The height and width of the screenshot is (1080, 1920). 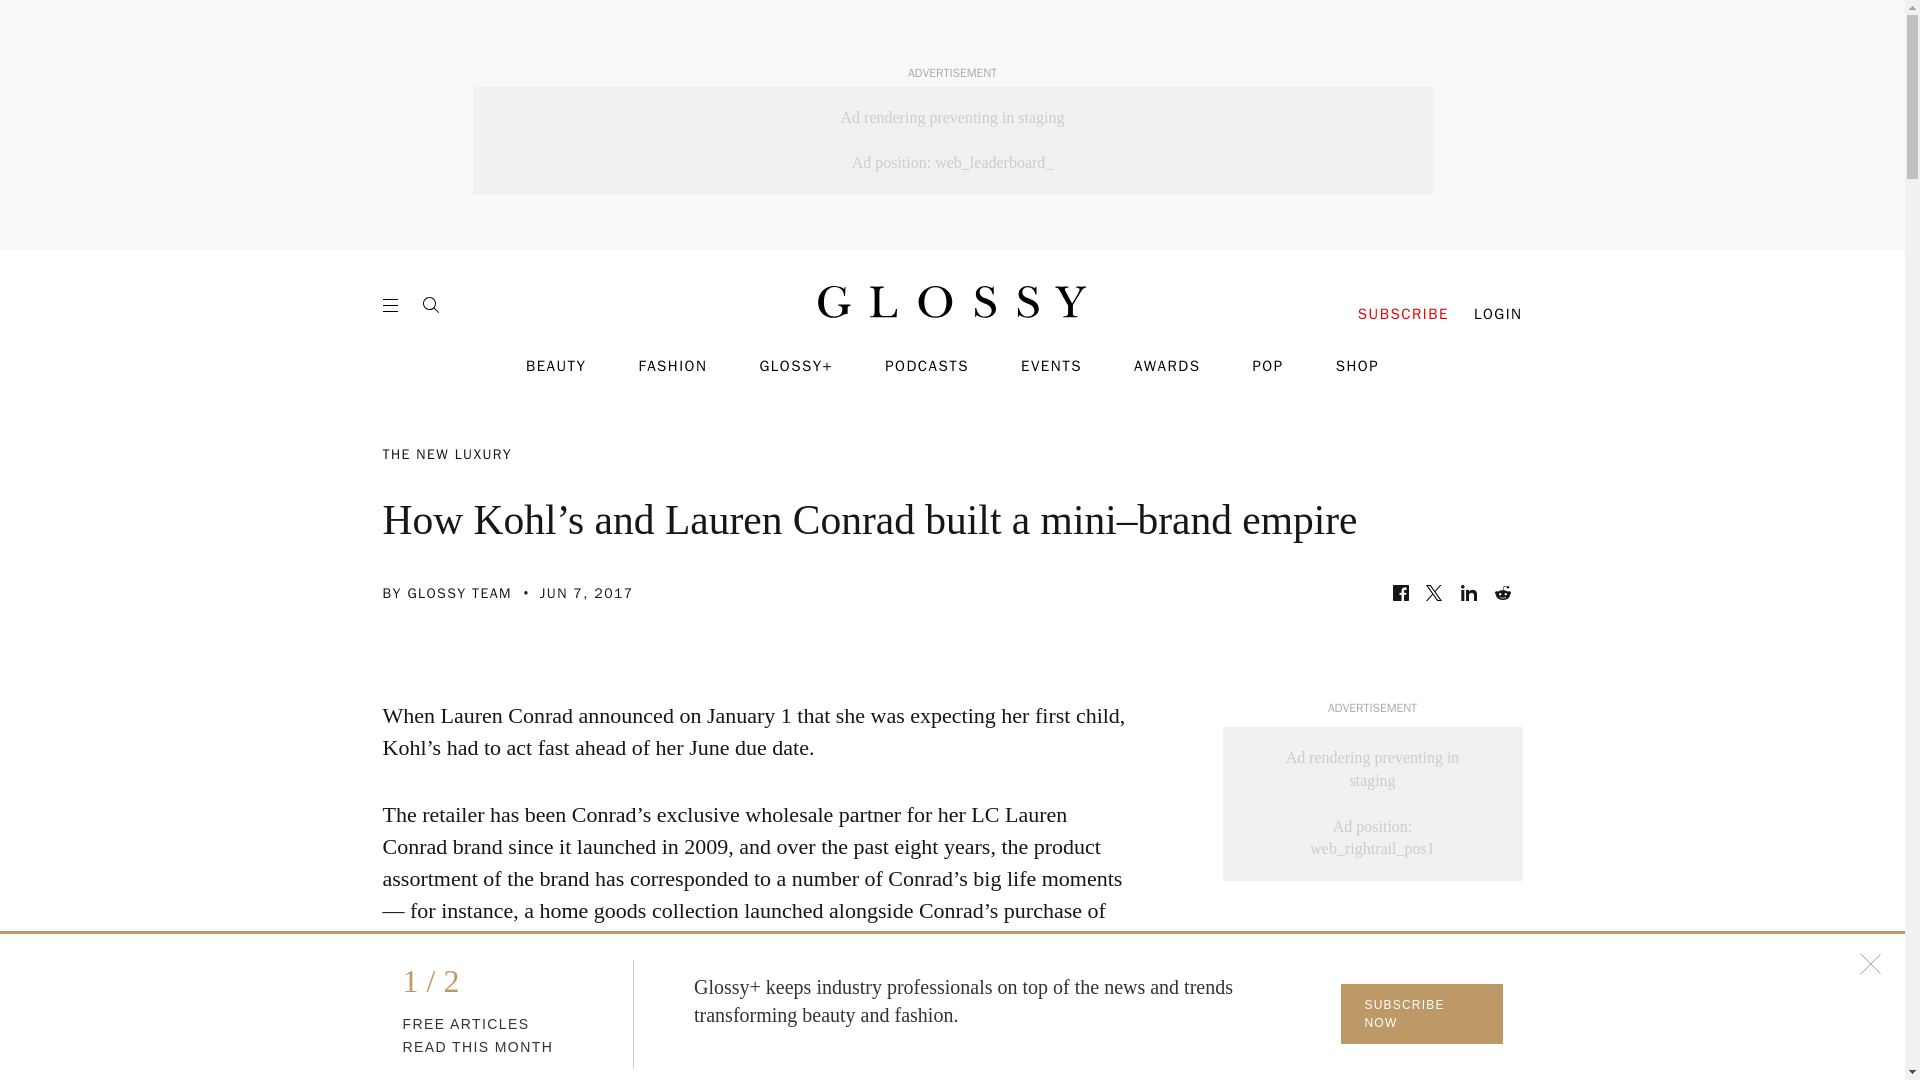 I want to click on FASHION, so click(x=672, y=366).